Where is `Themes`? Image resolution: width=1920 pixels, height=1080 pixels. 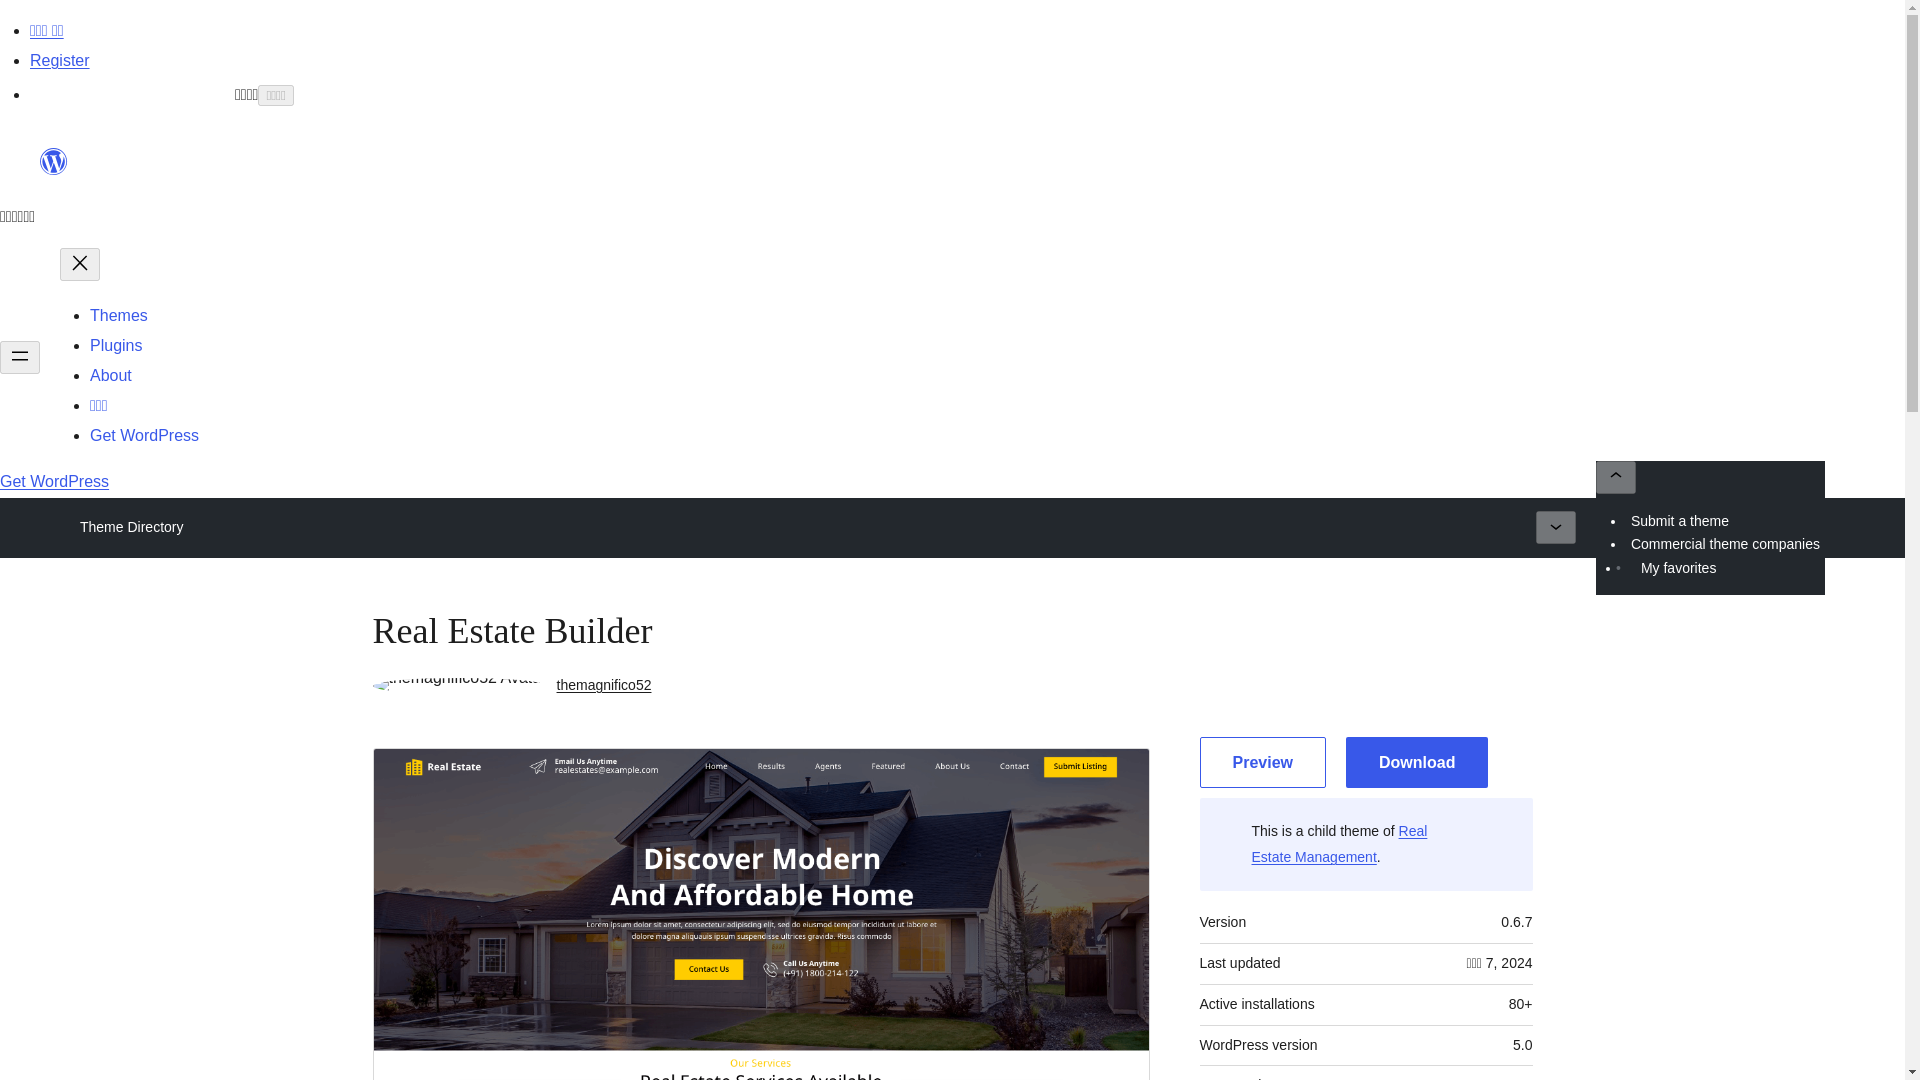
Themes is located at coordinates (118, 315).